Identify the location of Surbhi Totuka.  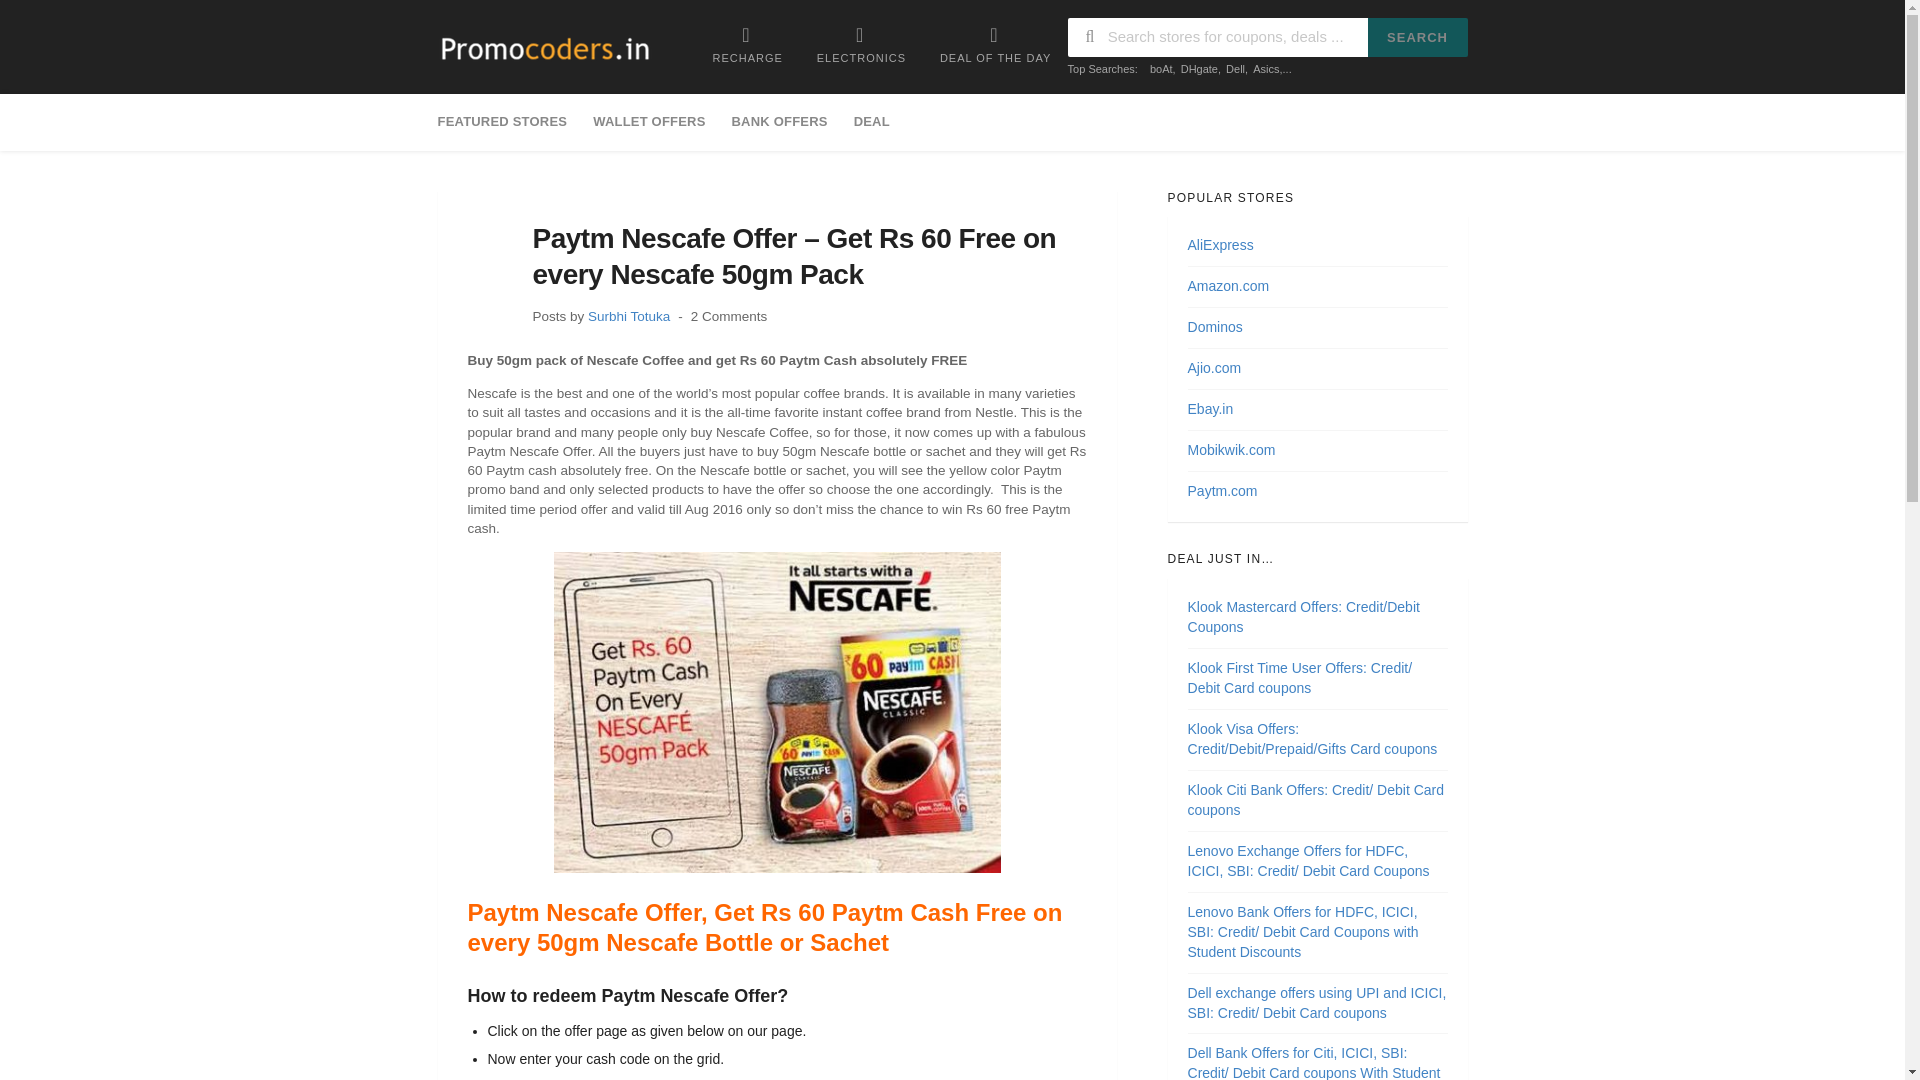
(628, 316).